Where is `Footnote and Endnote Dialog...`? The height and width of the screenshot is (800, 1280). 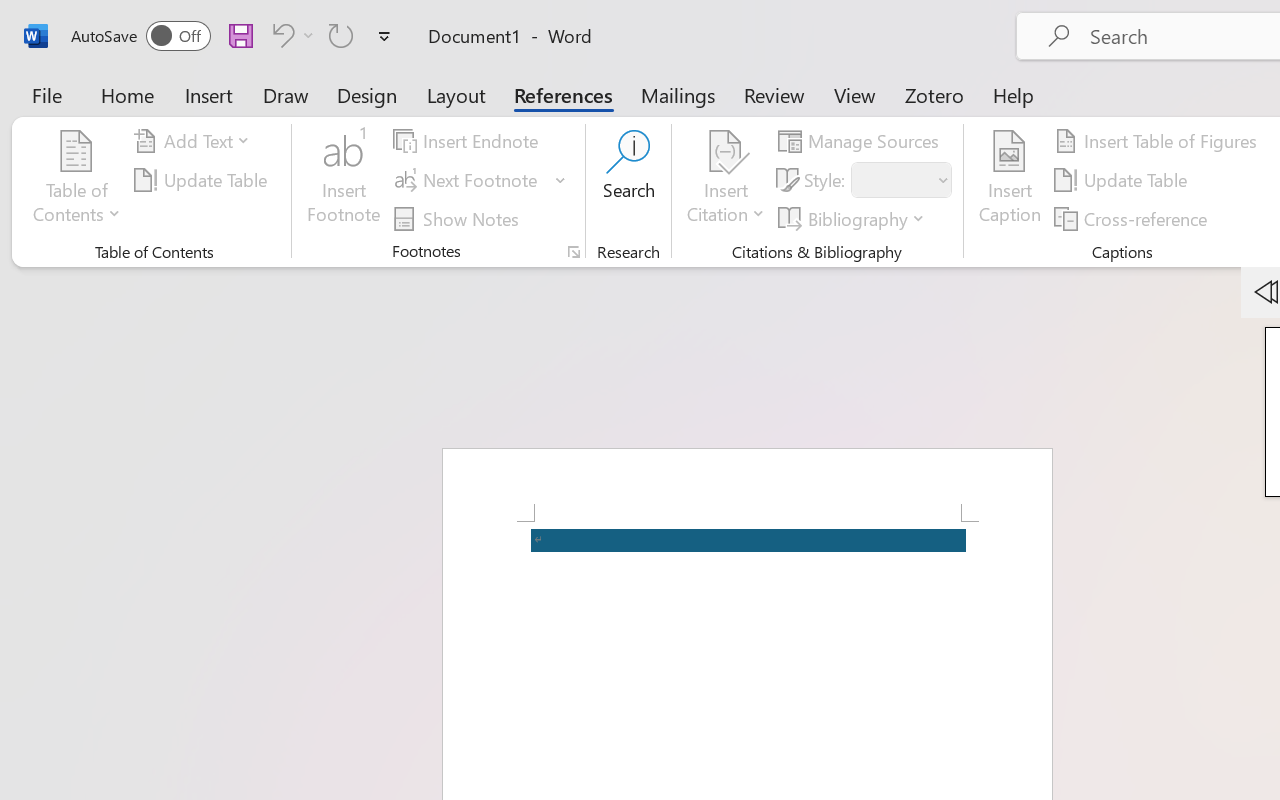
Footnote and Endnote Dialog... is located at coordinates (574, 252).